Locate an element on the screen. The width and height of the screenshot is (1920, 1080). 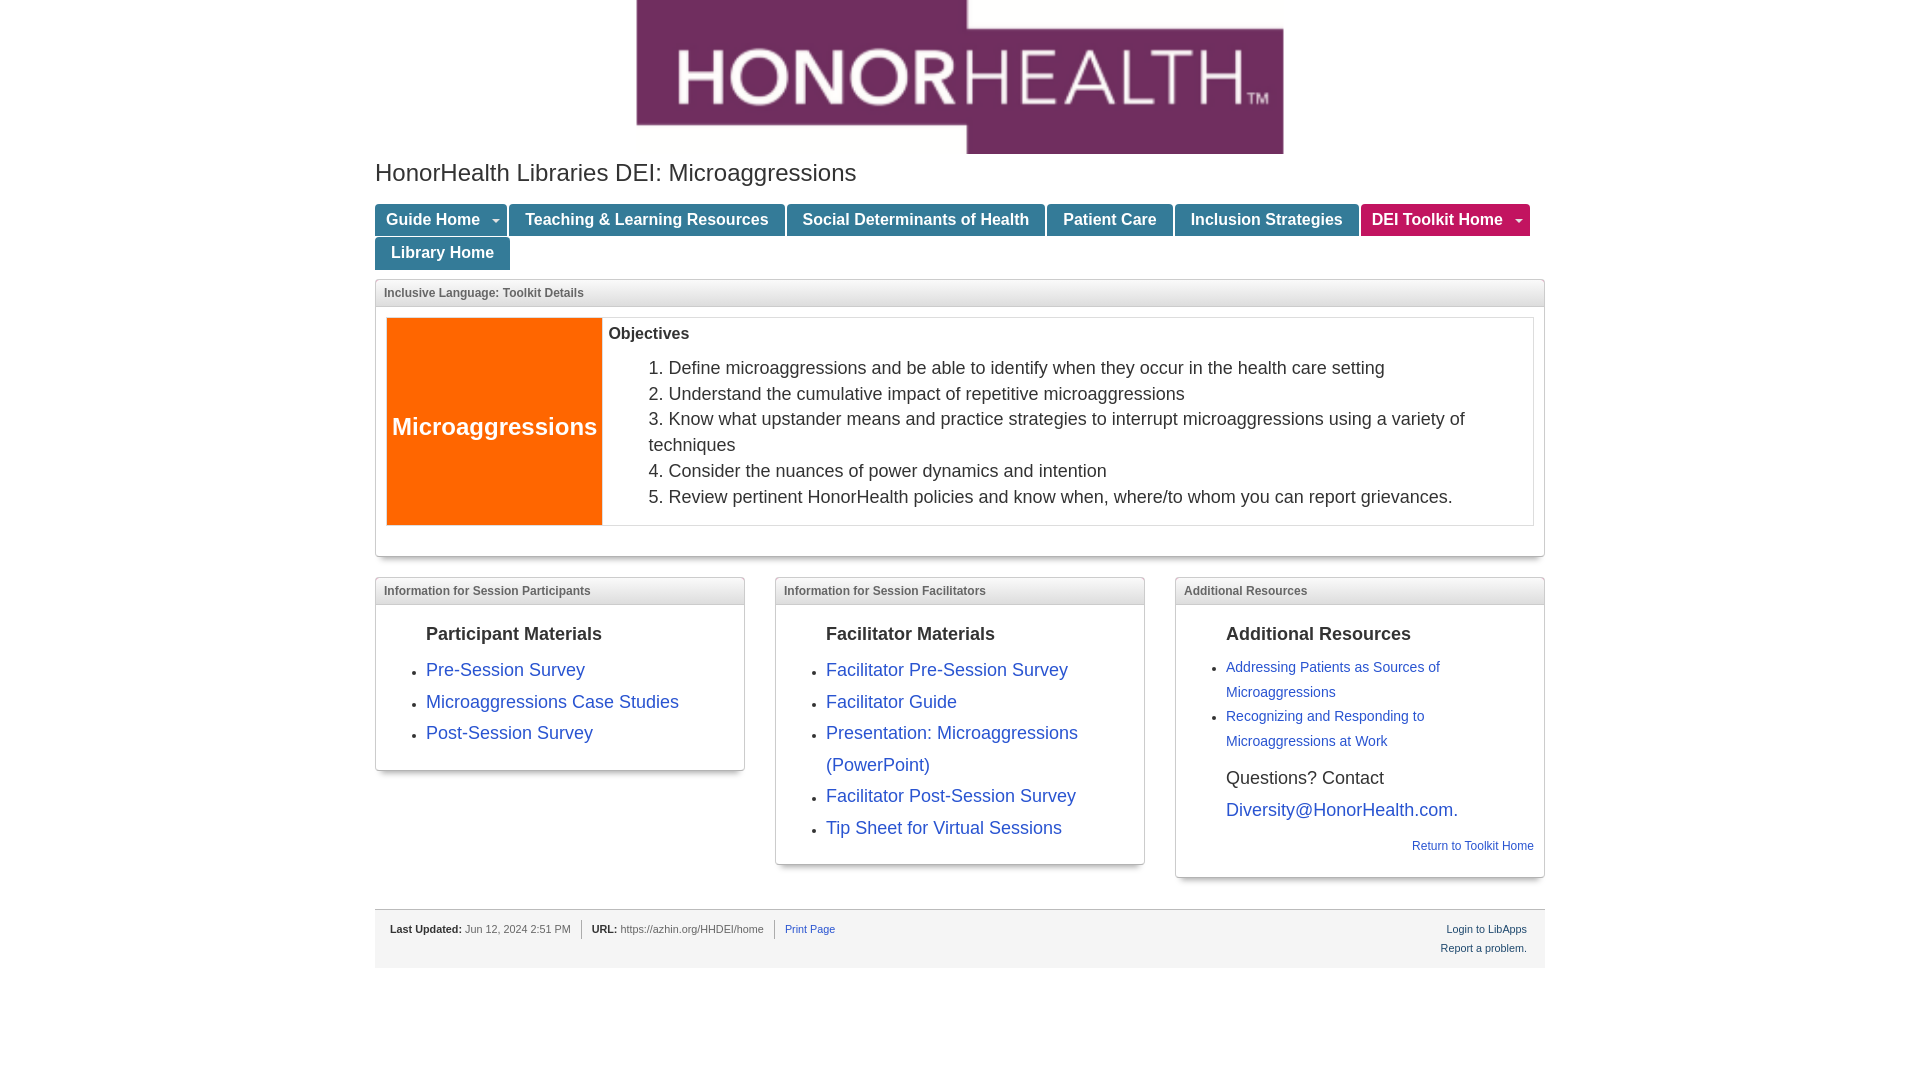
Toggle Dropdown is located at coordinates (496, 220).